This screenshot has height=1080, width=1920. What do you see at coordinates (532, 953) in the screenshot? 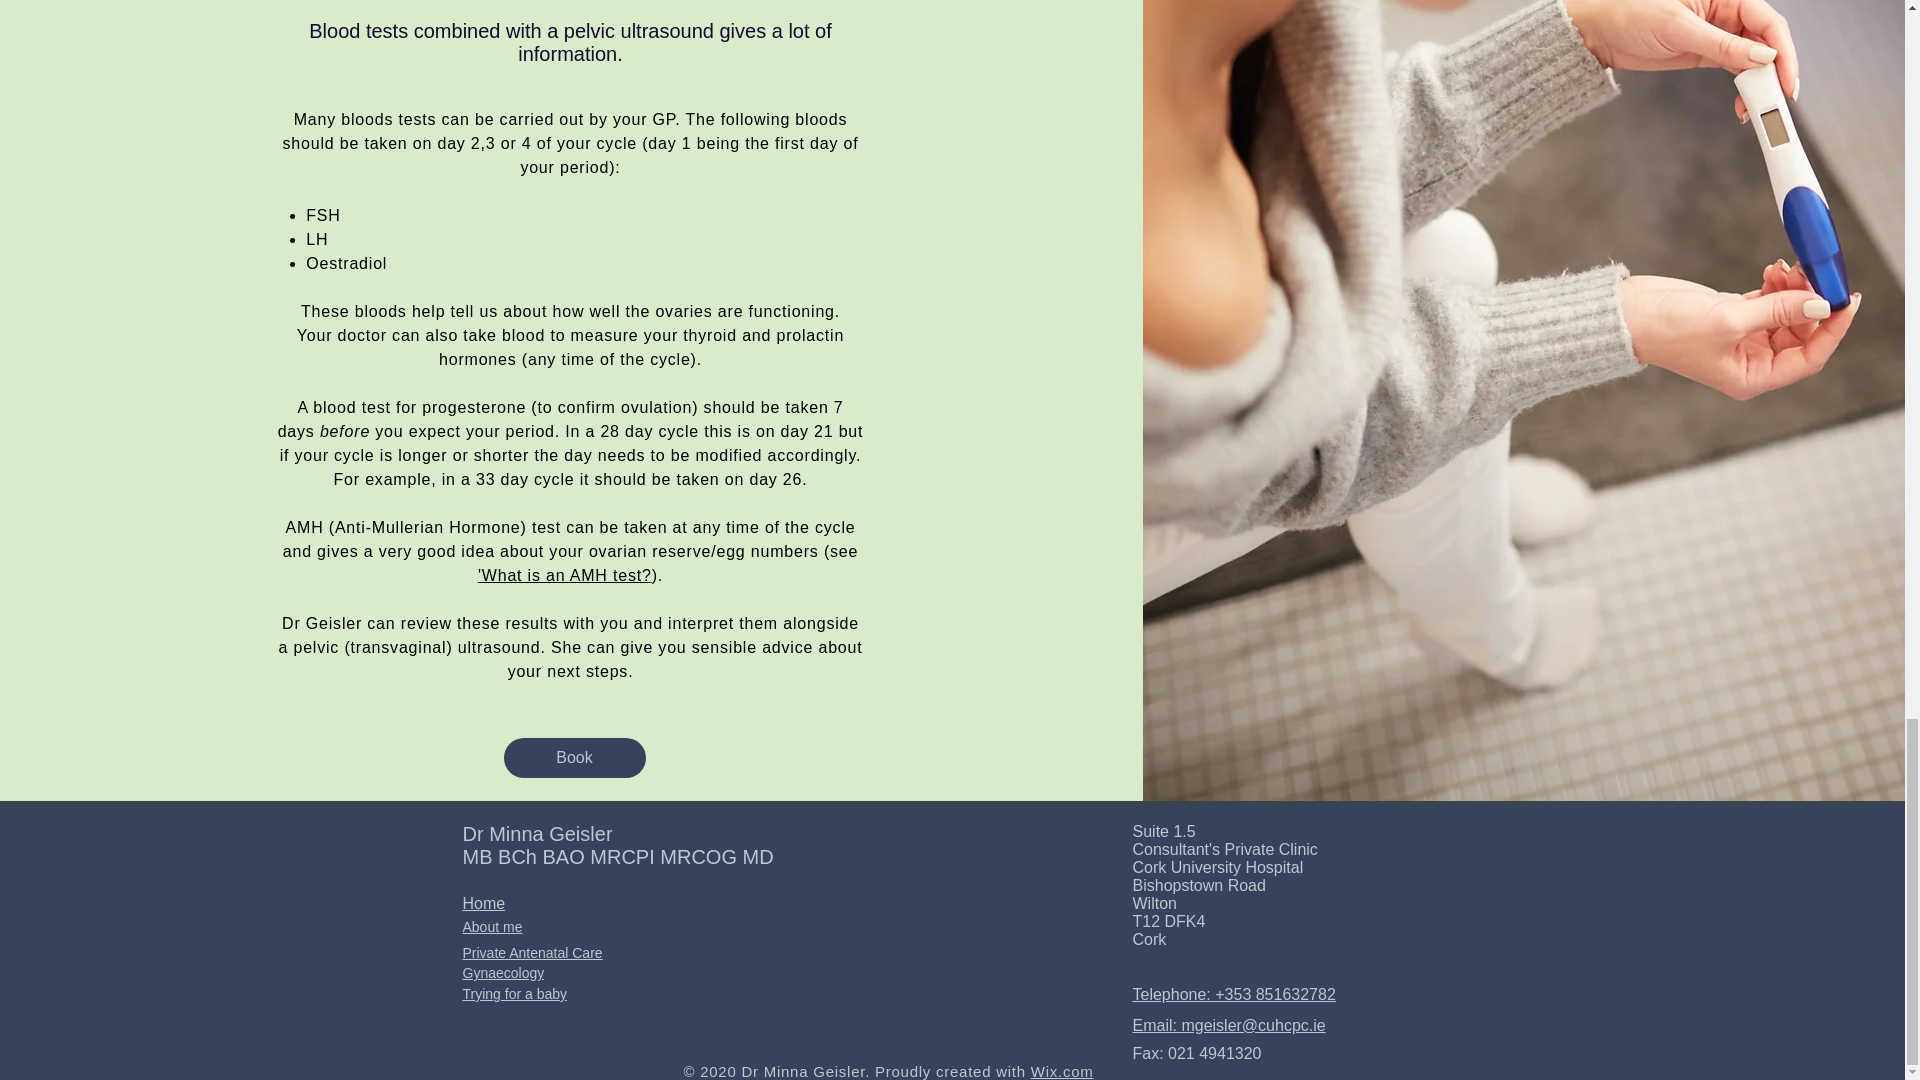
I see `Private Antenatal Care` at bounding box center [532, 953].